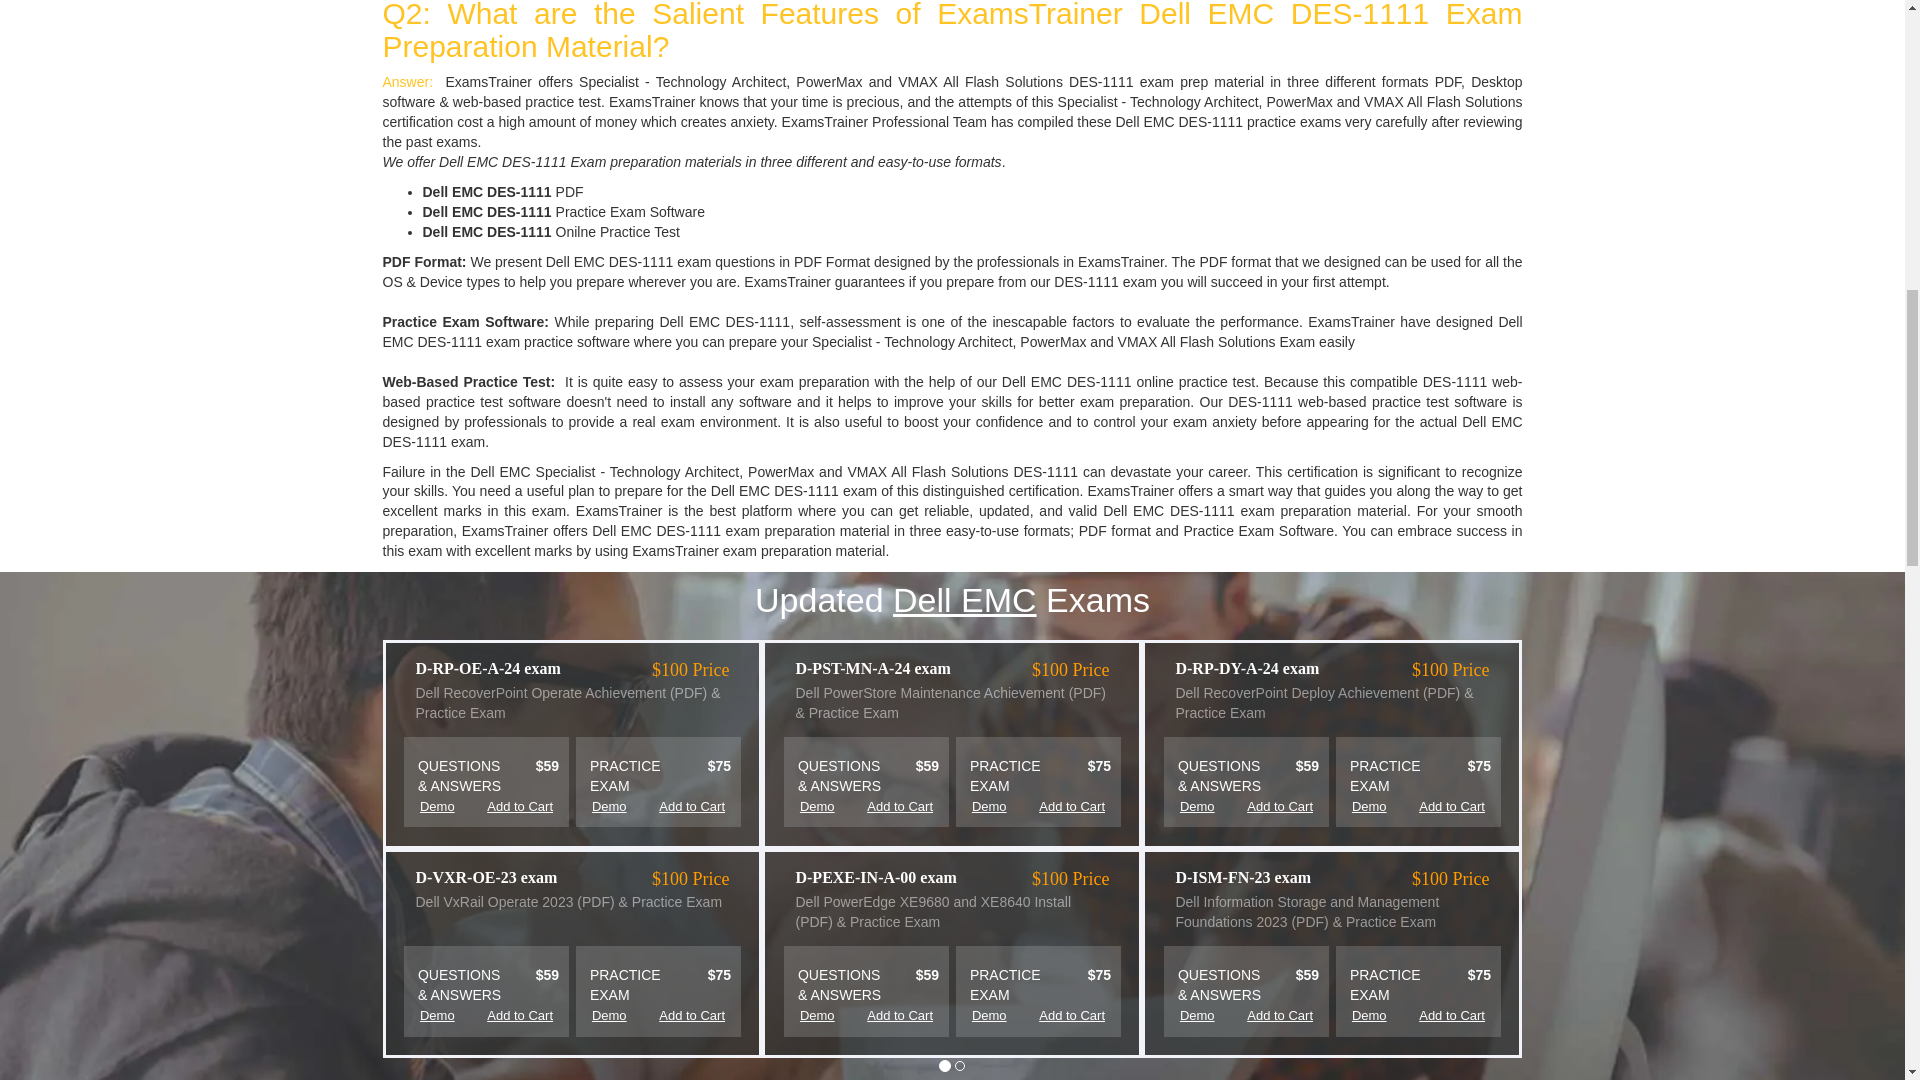 The height and width of the screenshot is (1080, 1920). Describe the element at coordinates (504, 807) in the screenshot. I see `Add to Cart` at that location.